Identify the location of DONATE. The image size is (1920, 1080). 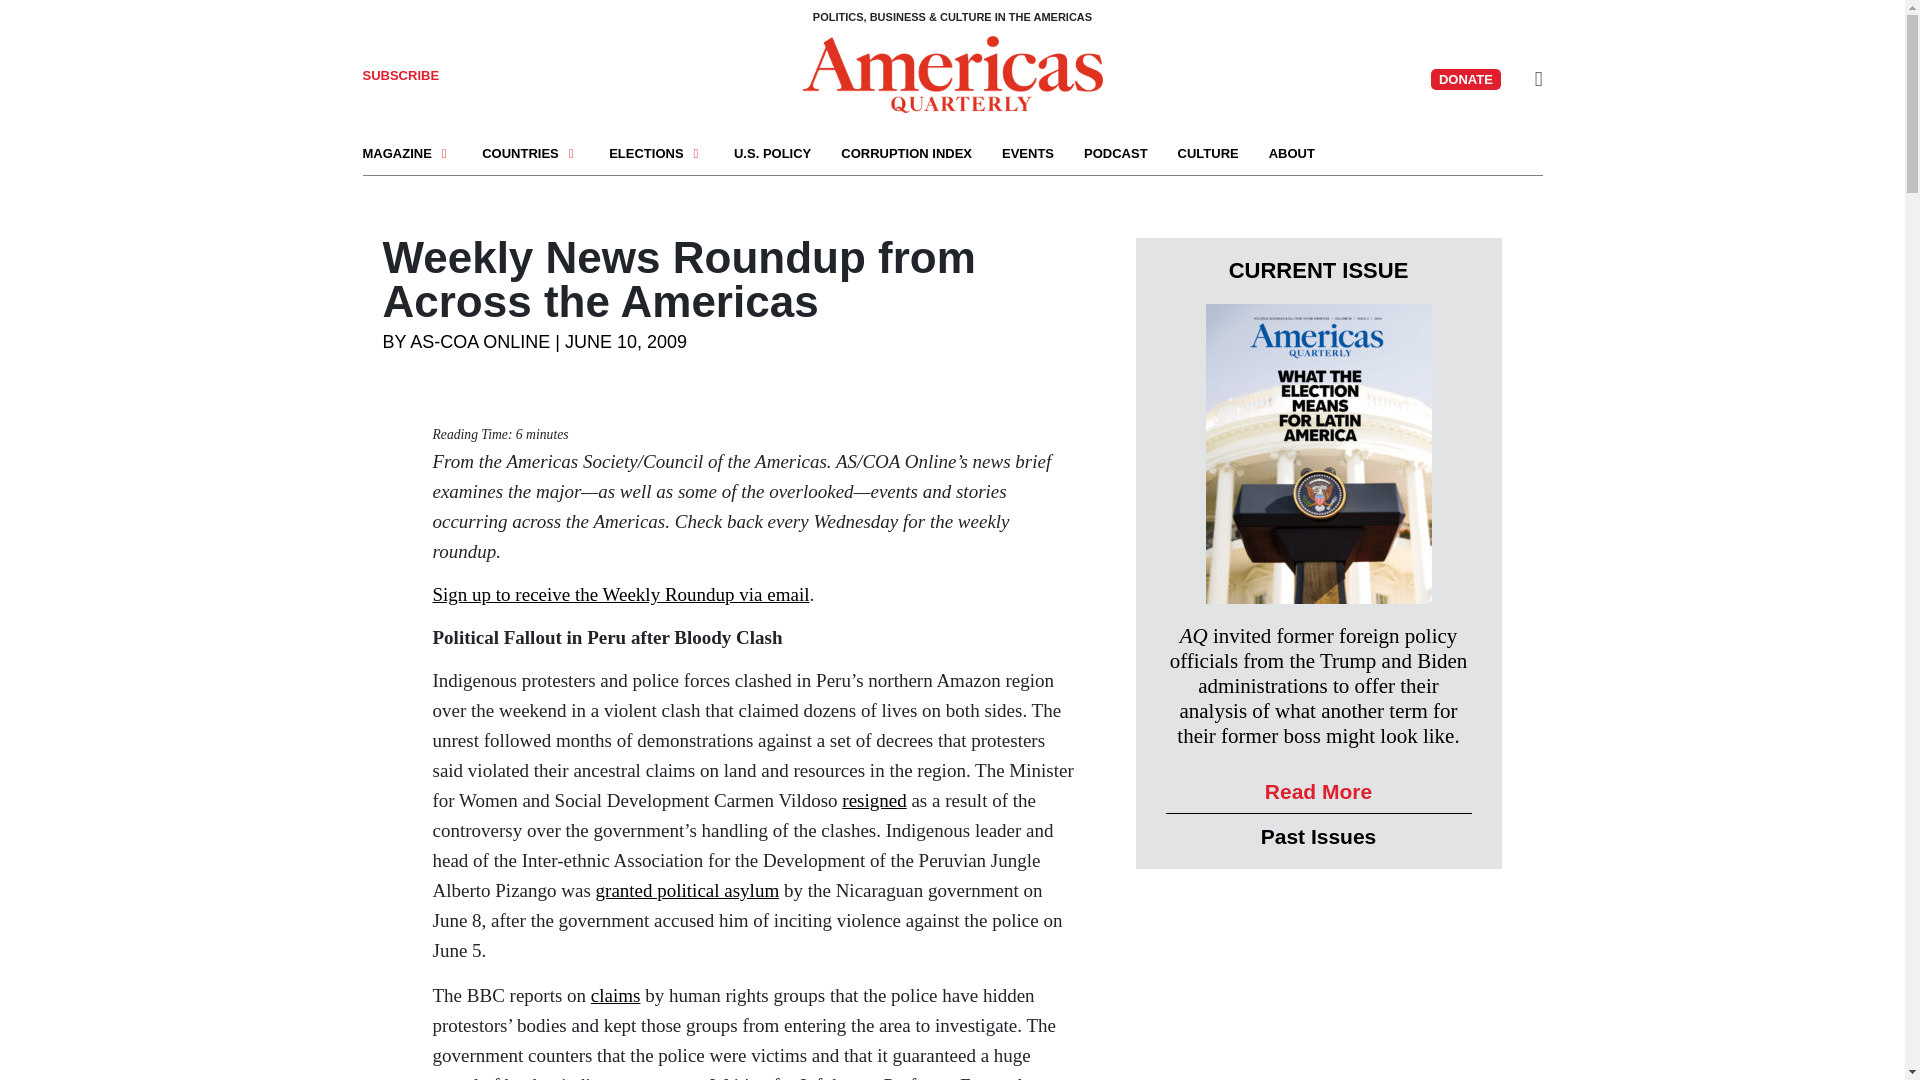
(1466, 79).